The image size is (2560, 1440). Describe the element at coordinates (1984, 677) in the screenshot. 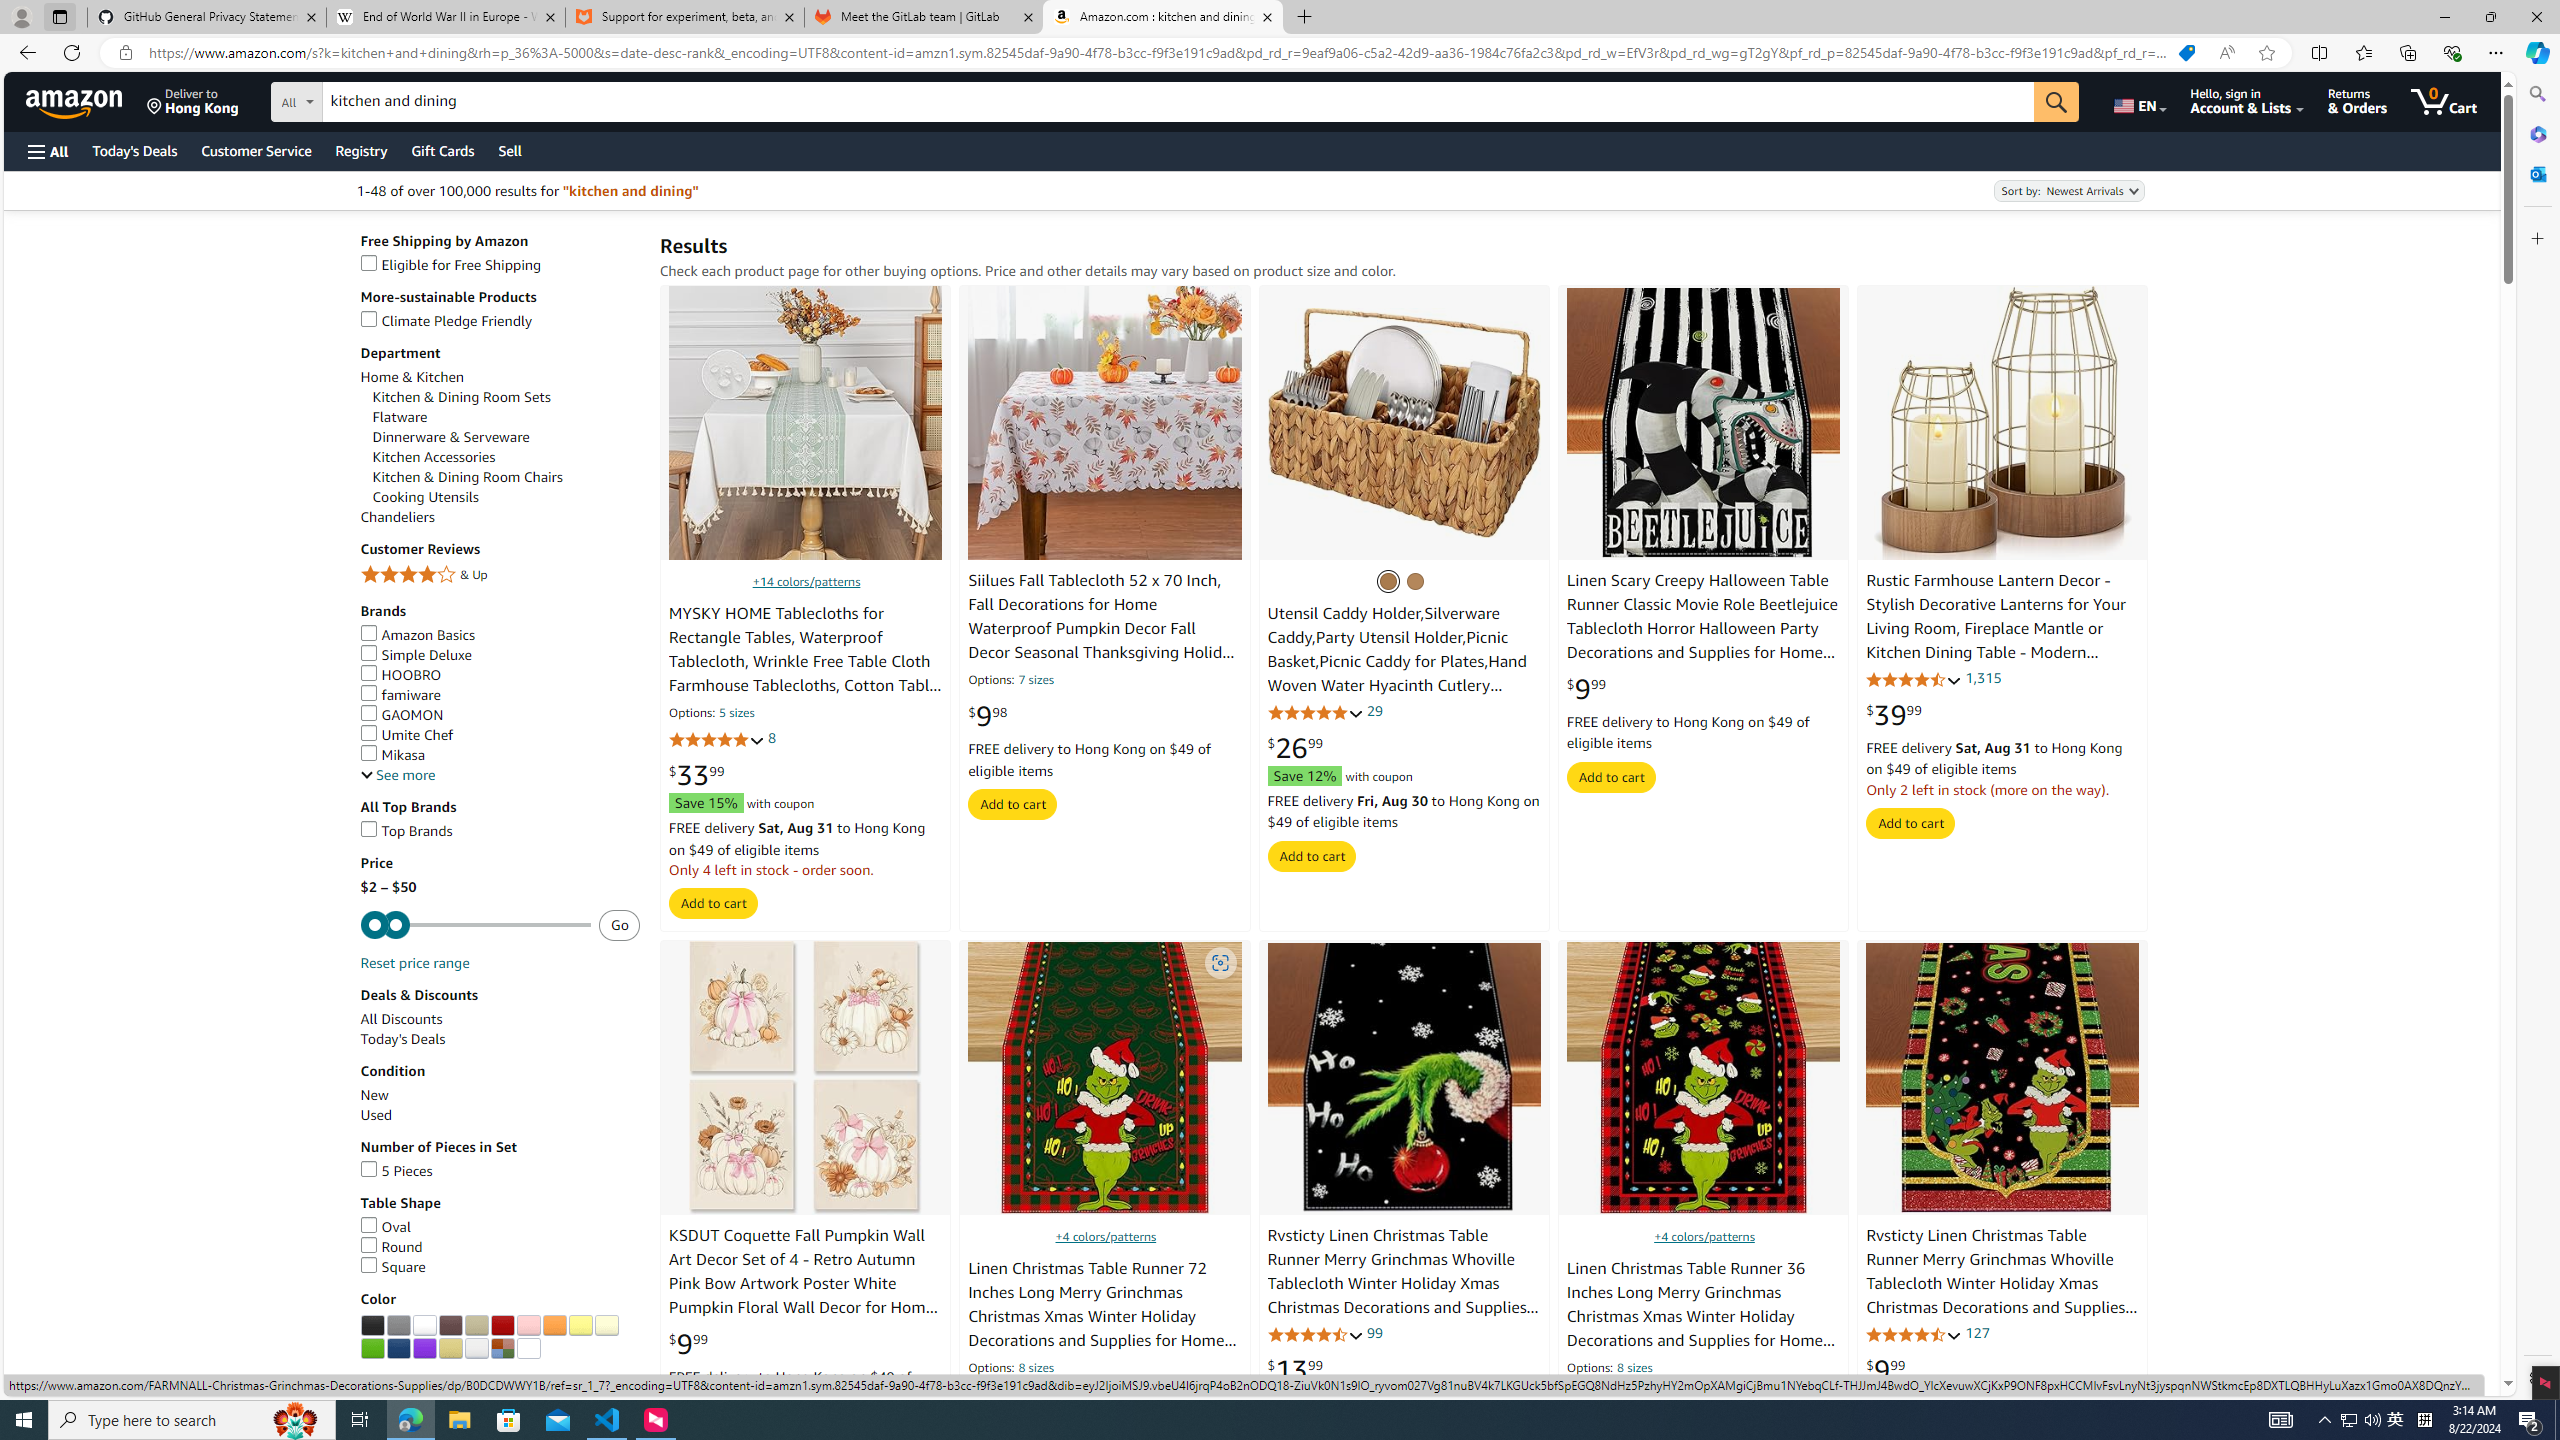

I see `1,315` at that location.